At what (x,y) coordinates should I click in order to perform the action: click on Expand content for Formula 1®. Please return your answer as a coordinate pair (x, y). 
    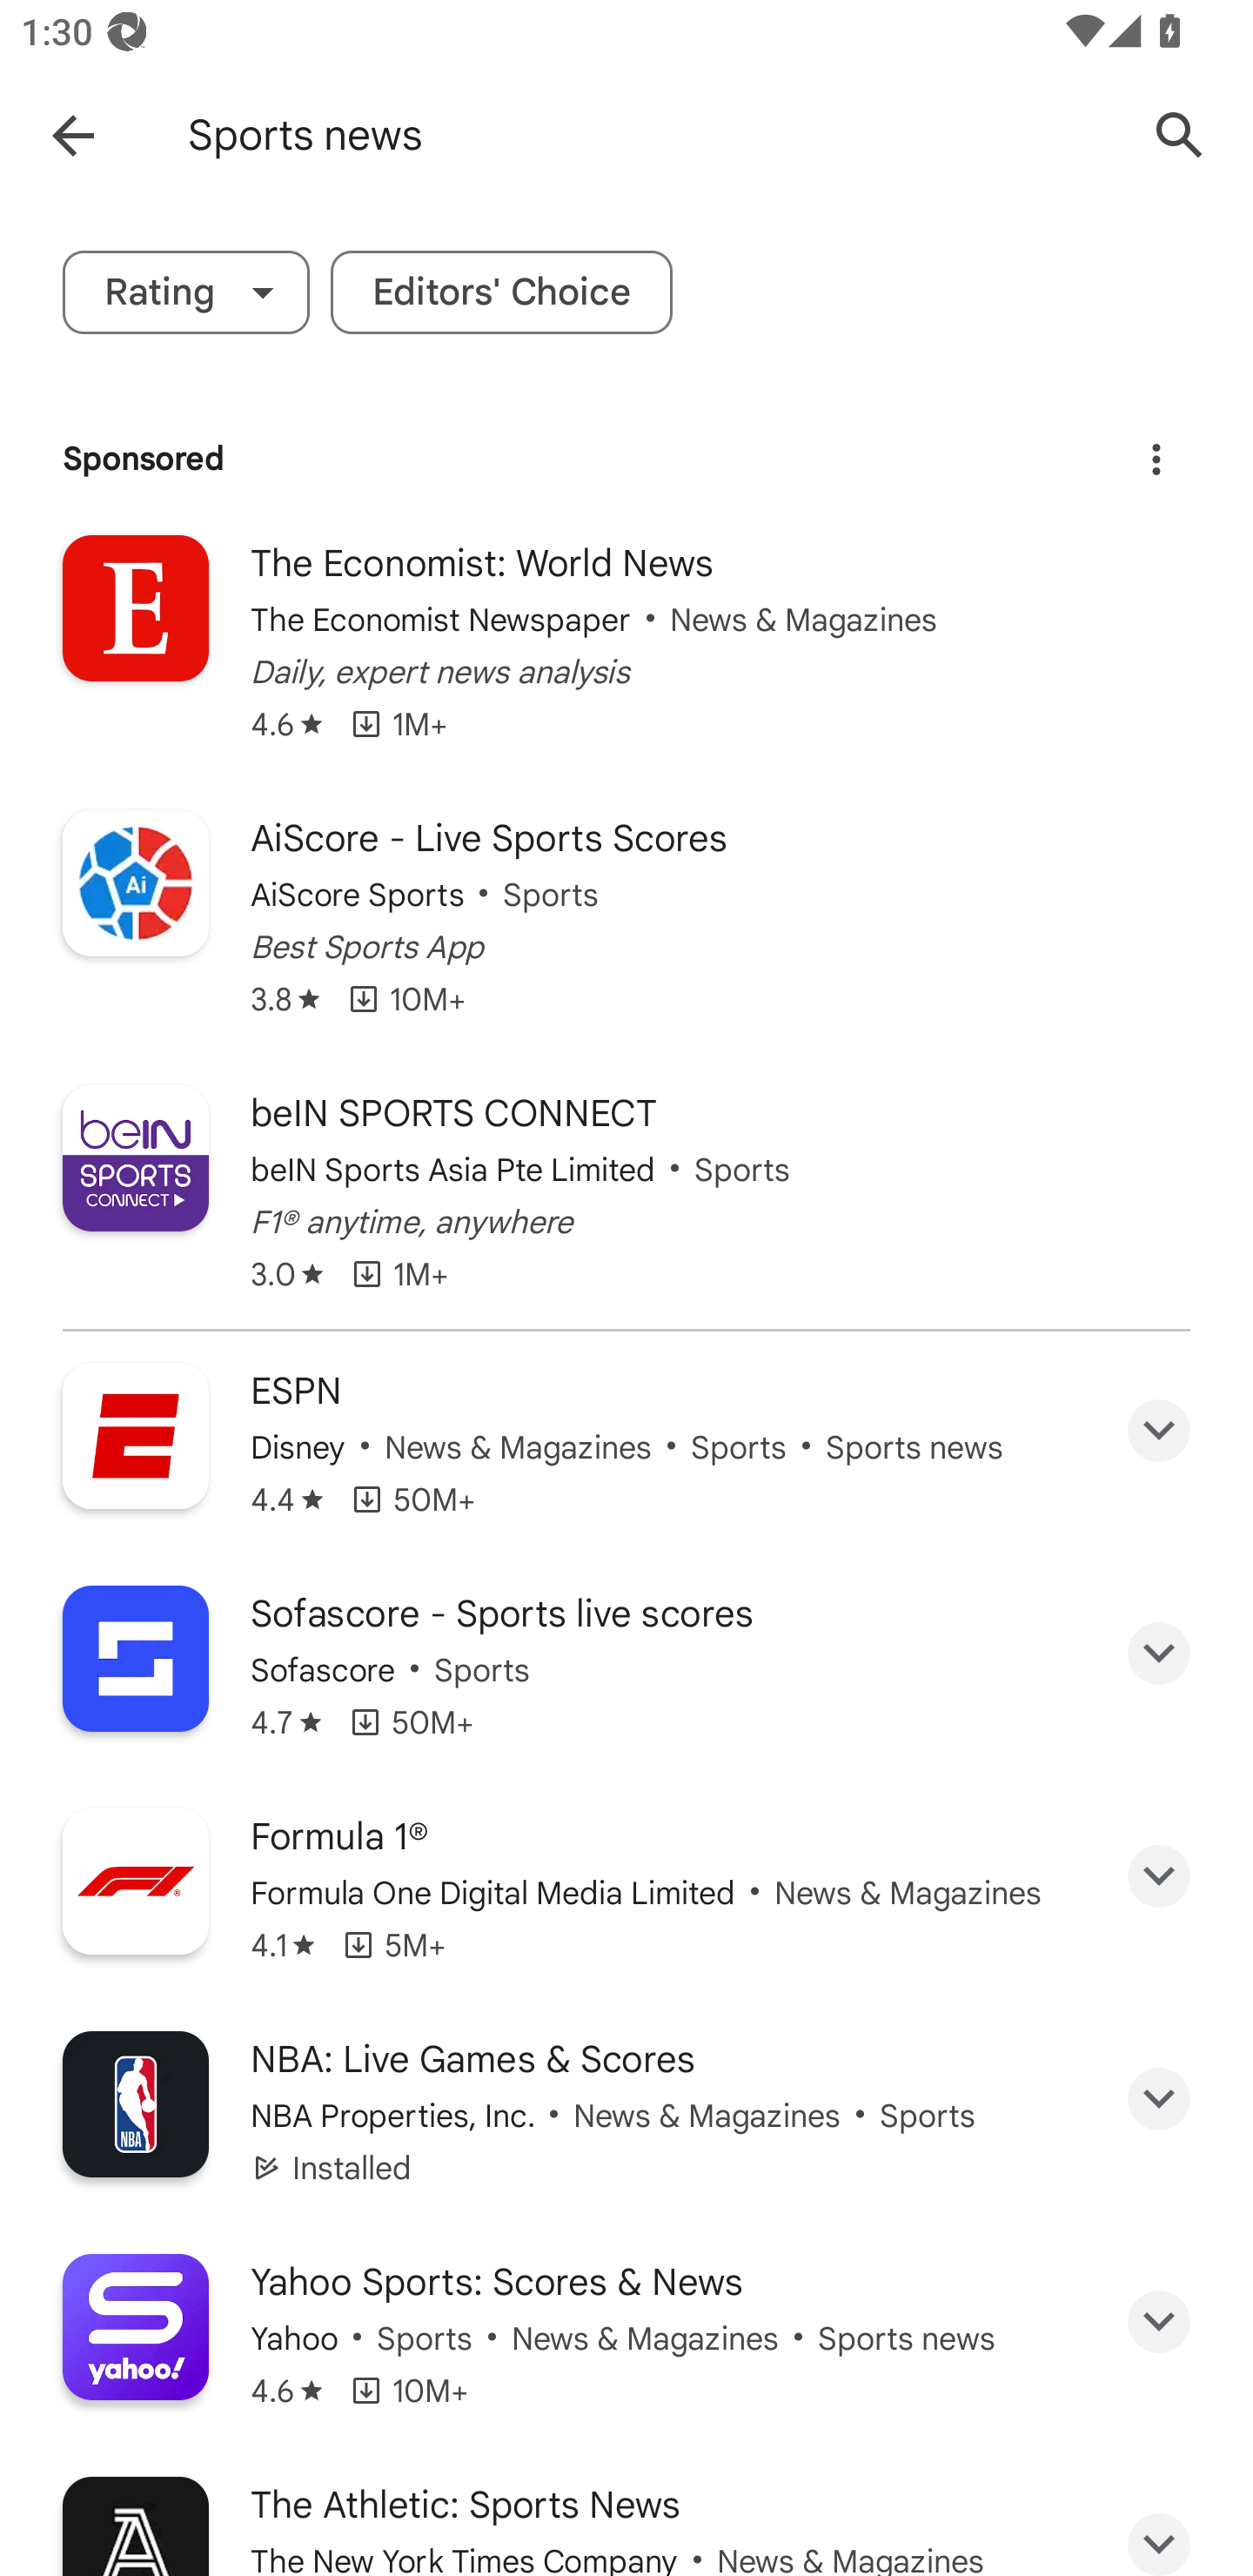
    Looking at the image, I should click on (1159, 1876).